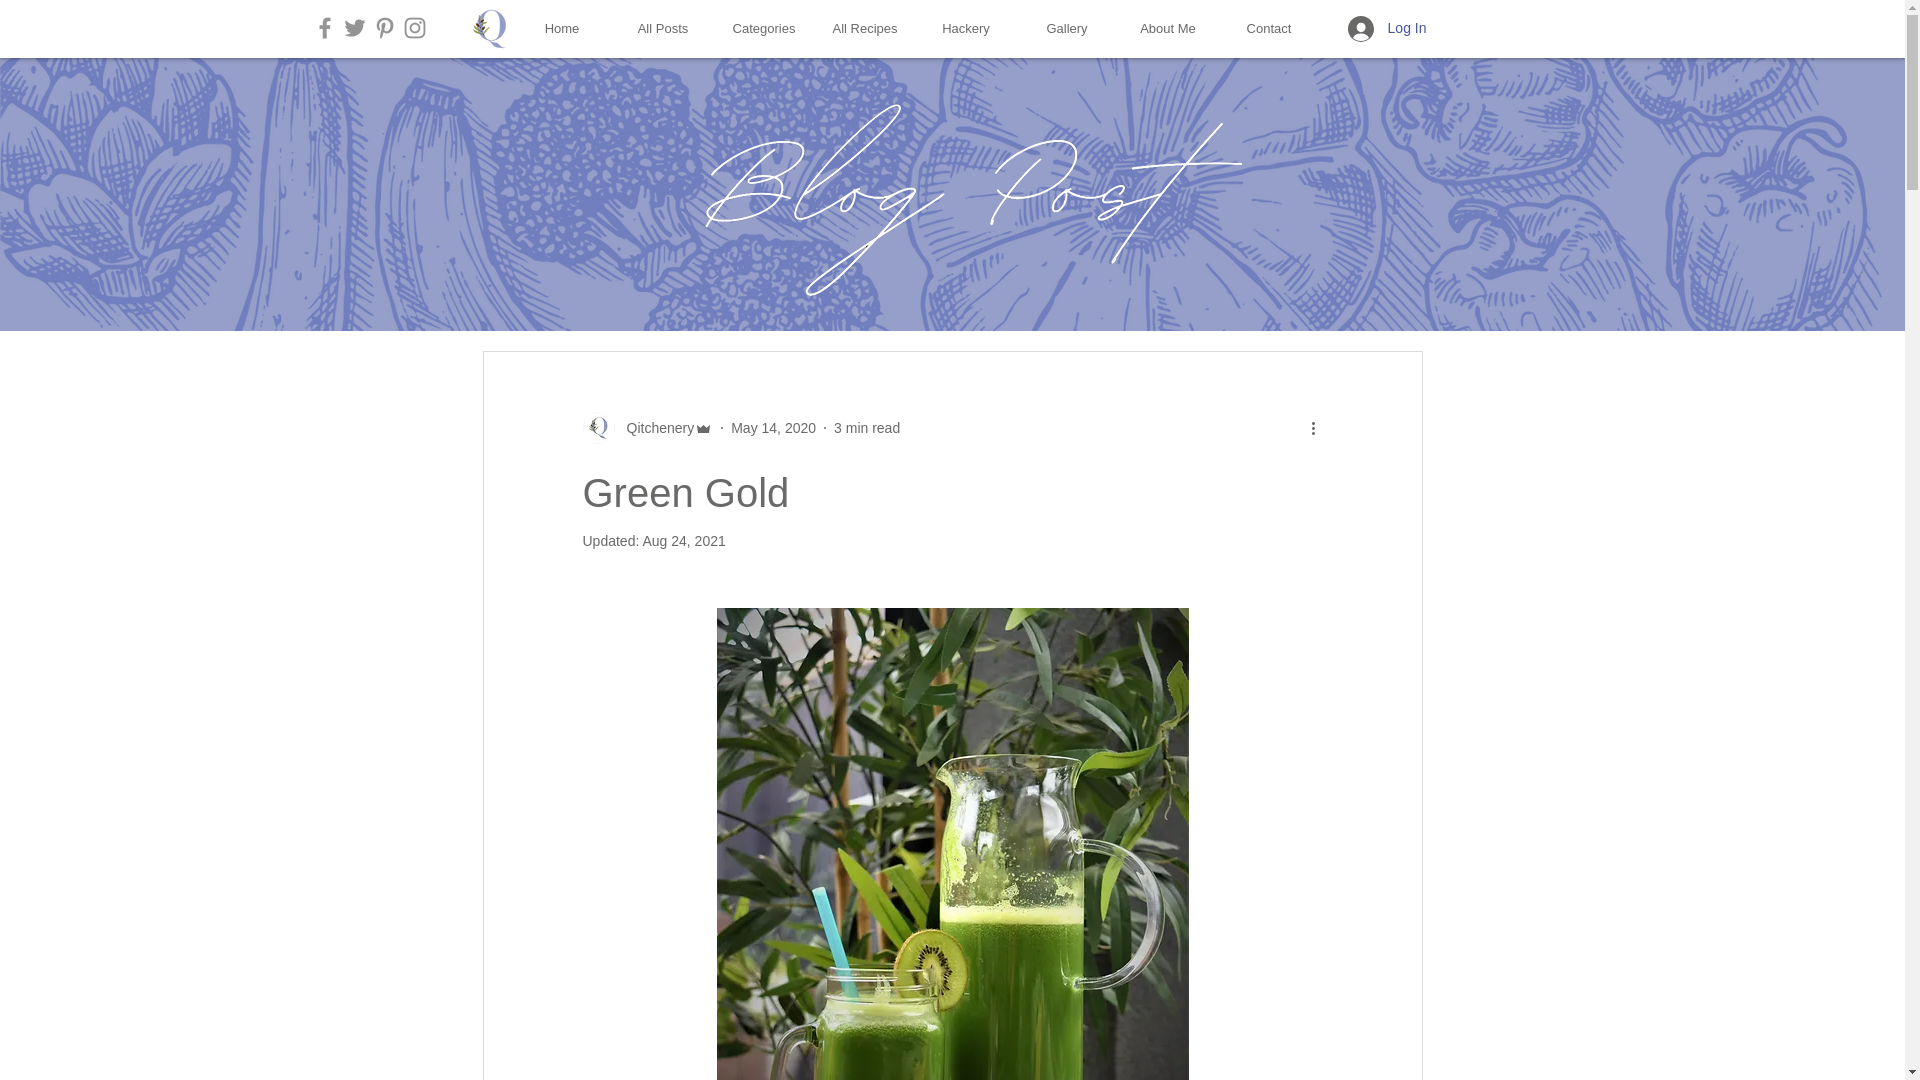 The image size is (1920, 1080). What do you see at coordinates (966, 29) in the screenshot?
I see `Hackery` at bounding box center [966, 29].